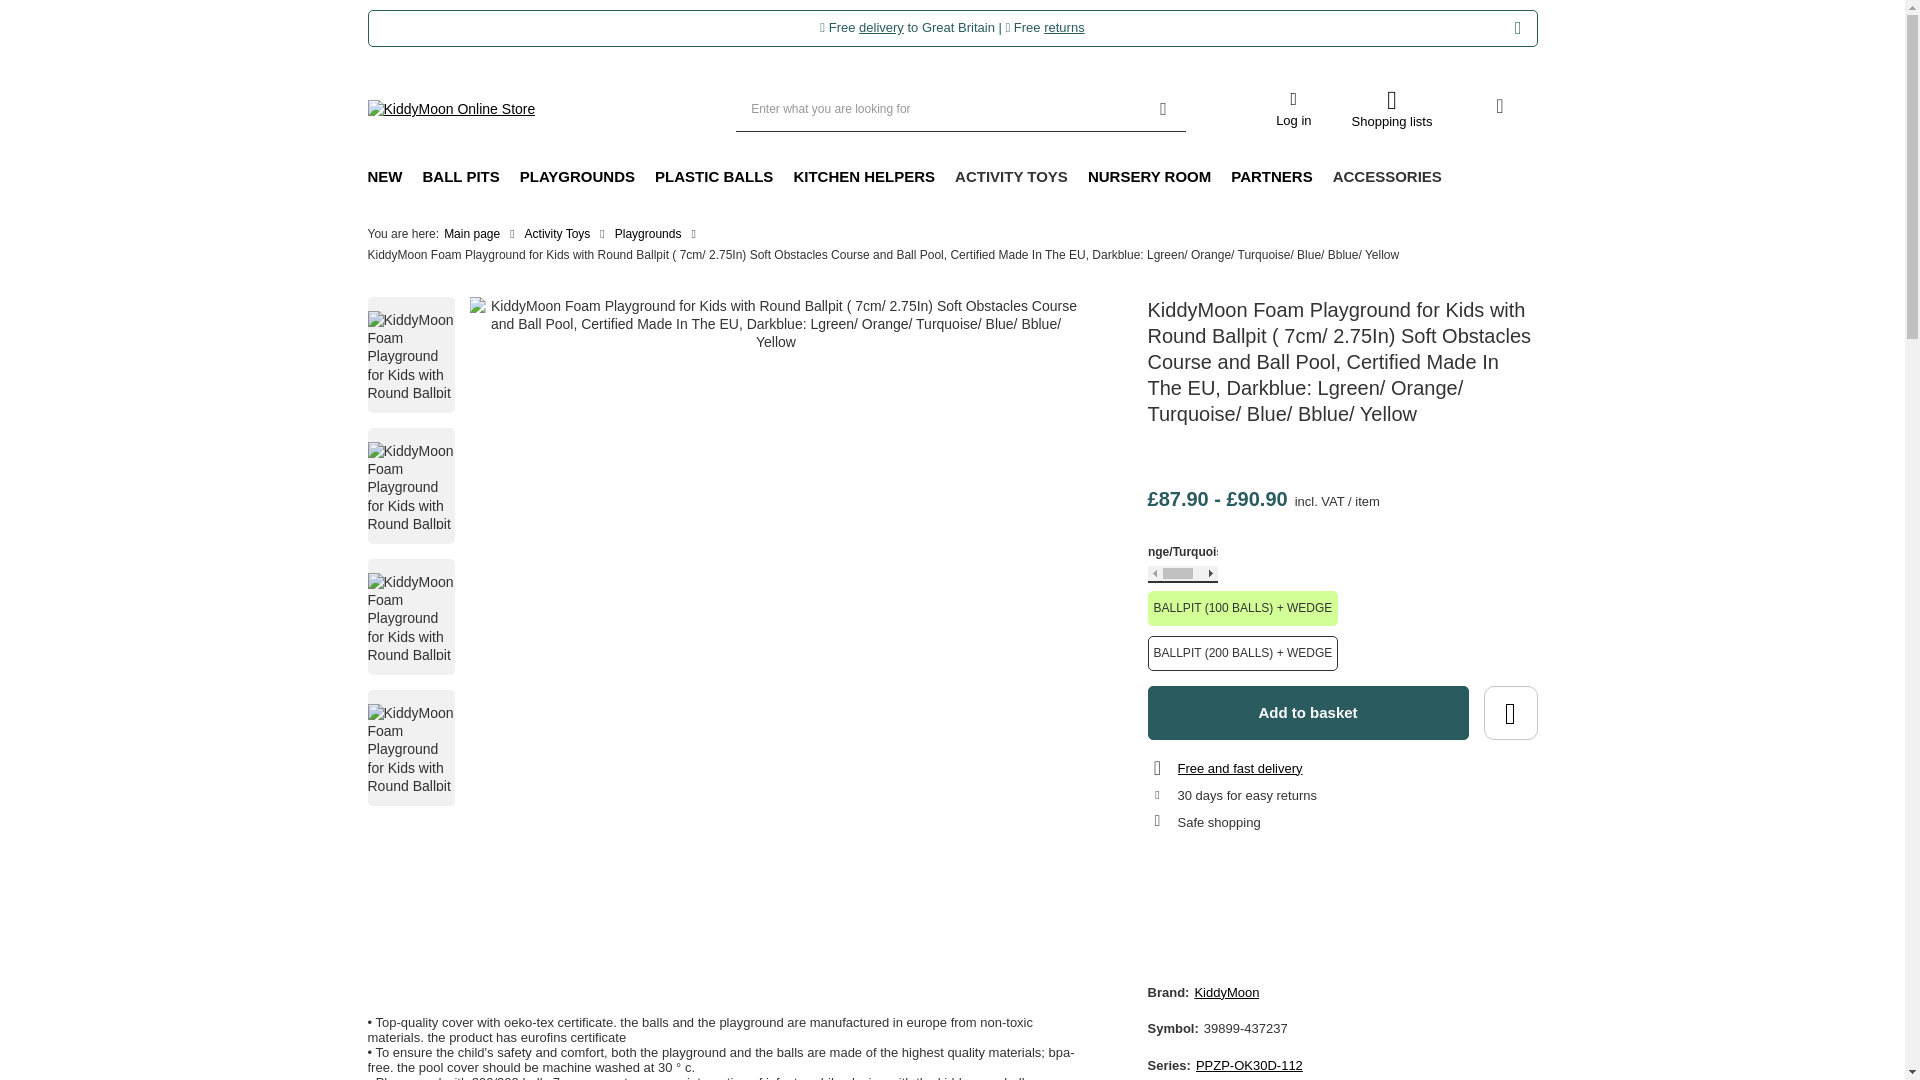  Describe the element at coordinates (460, 178) in the screenshot. I see `Ball Pits` at that location.